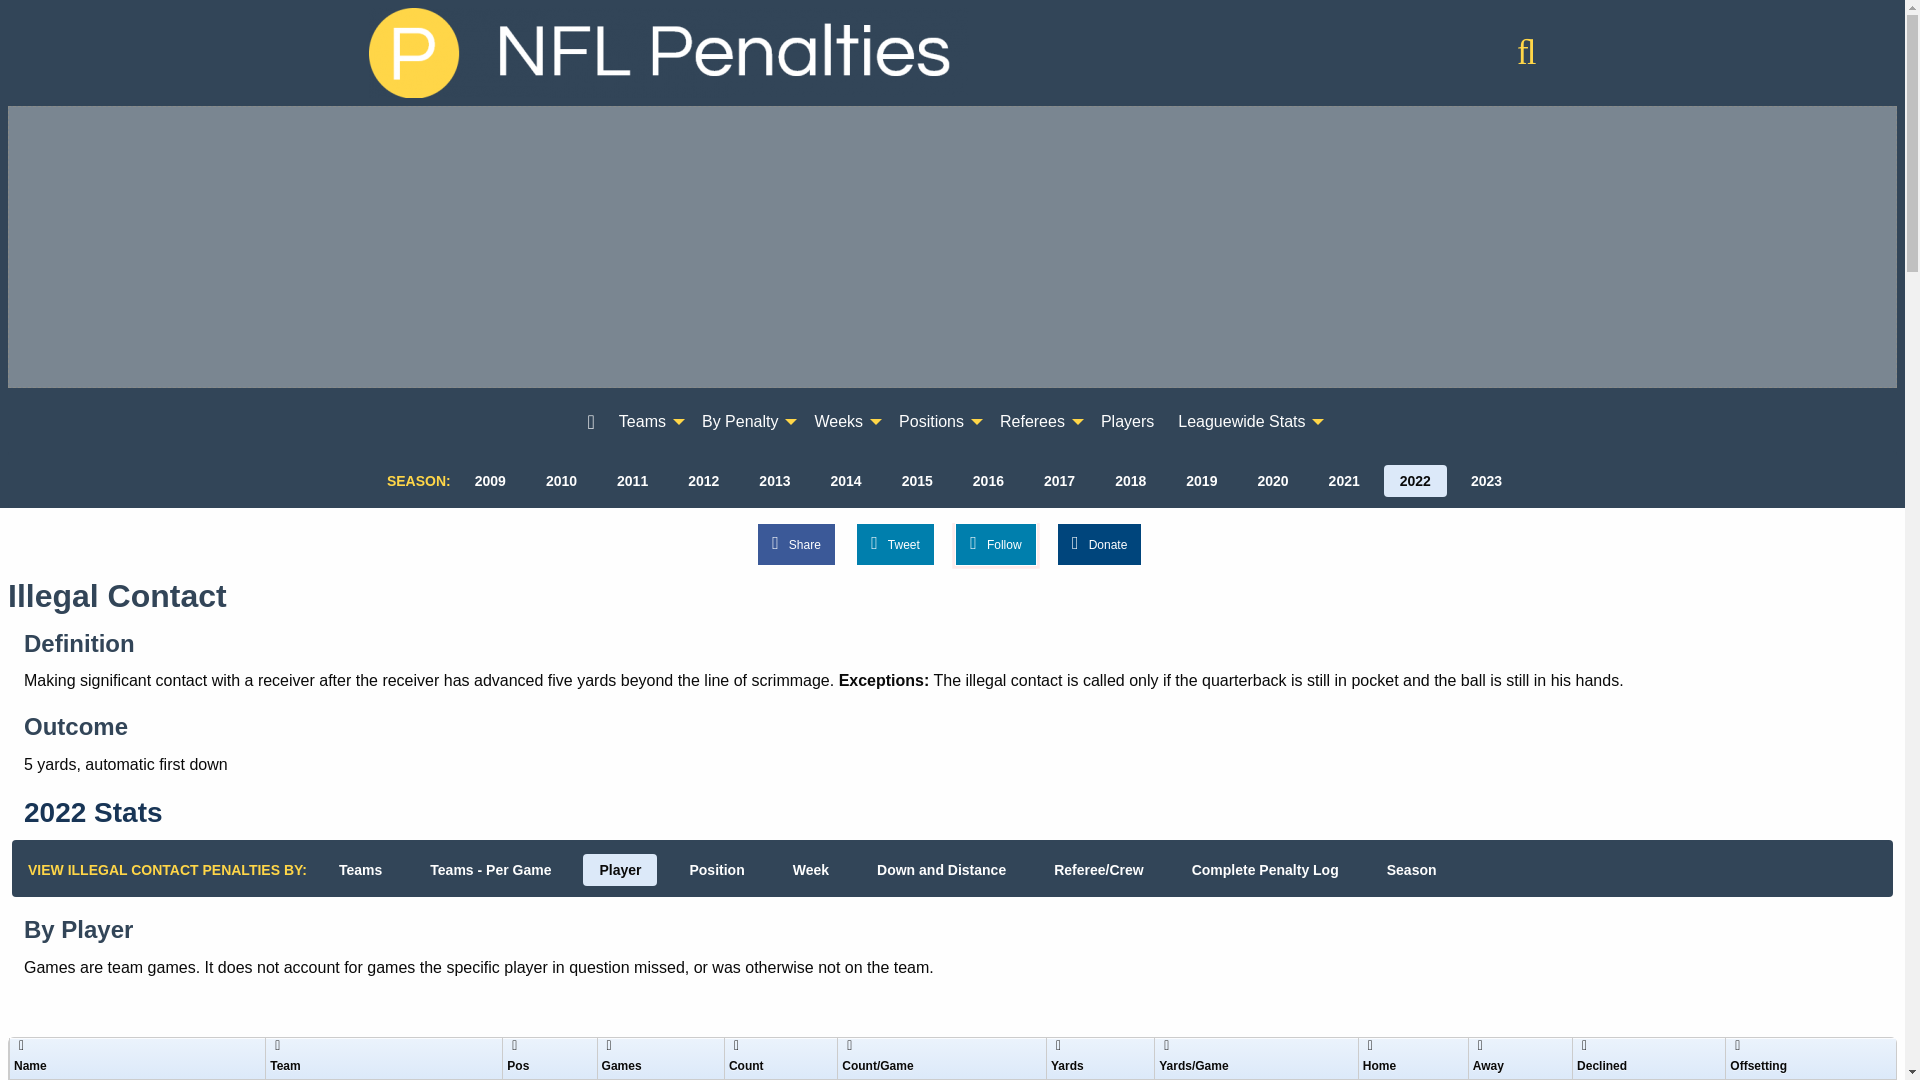 The height and width of the screenshot is (1080, 1920). Describe the element at coordinates (632, 480) in the screenshot. I see `Change Season To 2011` at that location.